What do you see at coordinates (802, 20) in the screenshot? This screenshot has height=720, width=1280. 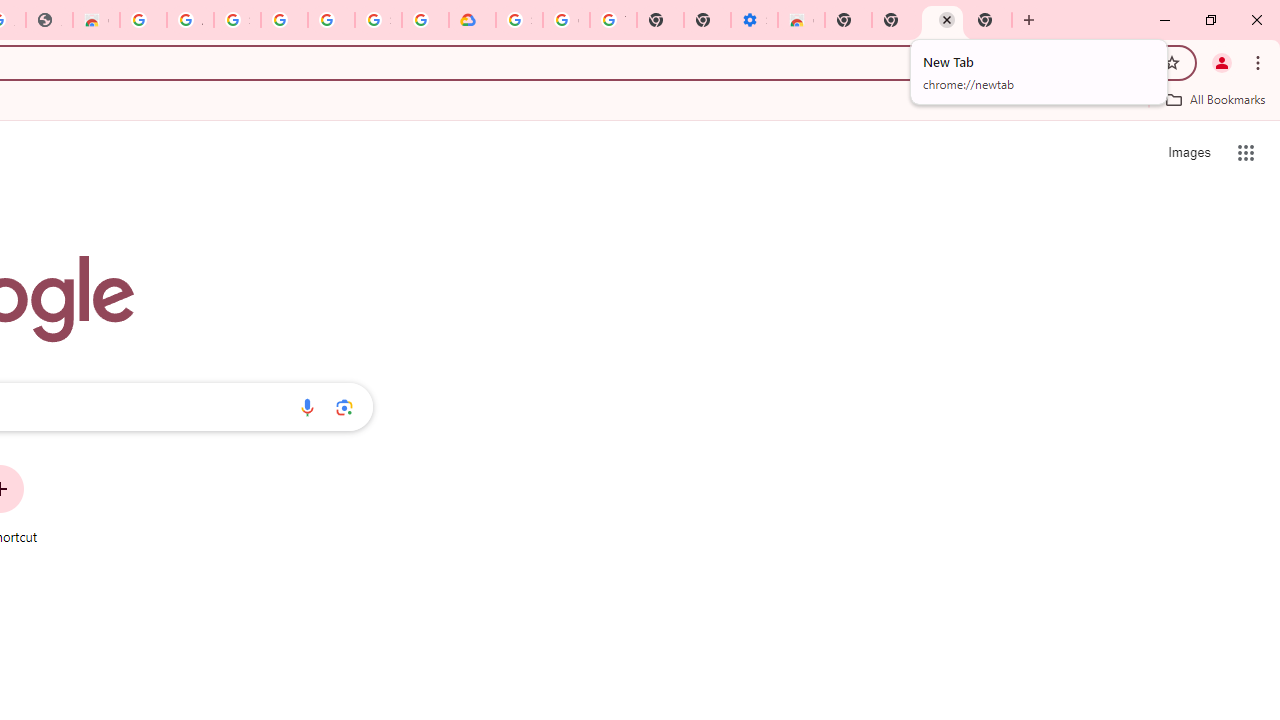 I see `Chrome Web Store - Accessibility extensions` at bounding box center [802, 20].